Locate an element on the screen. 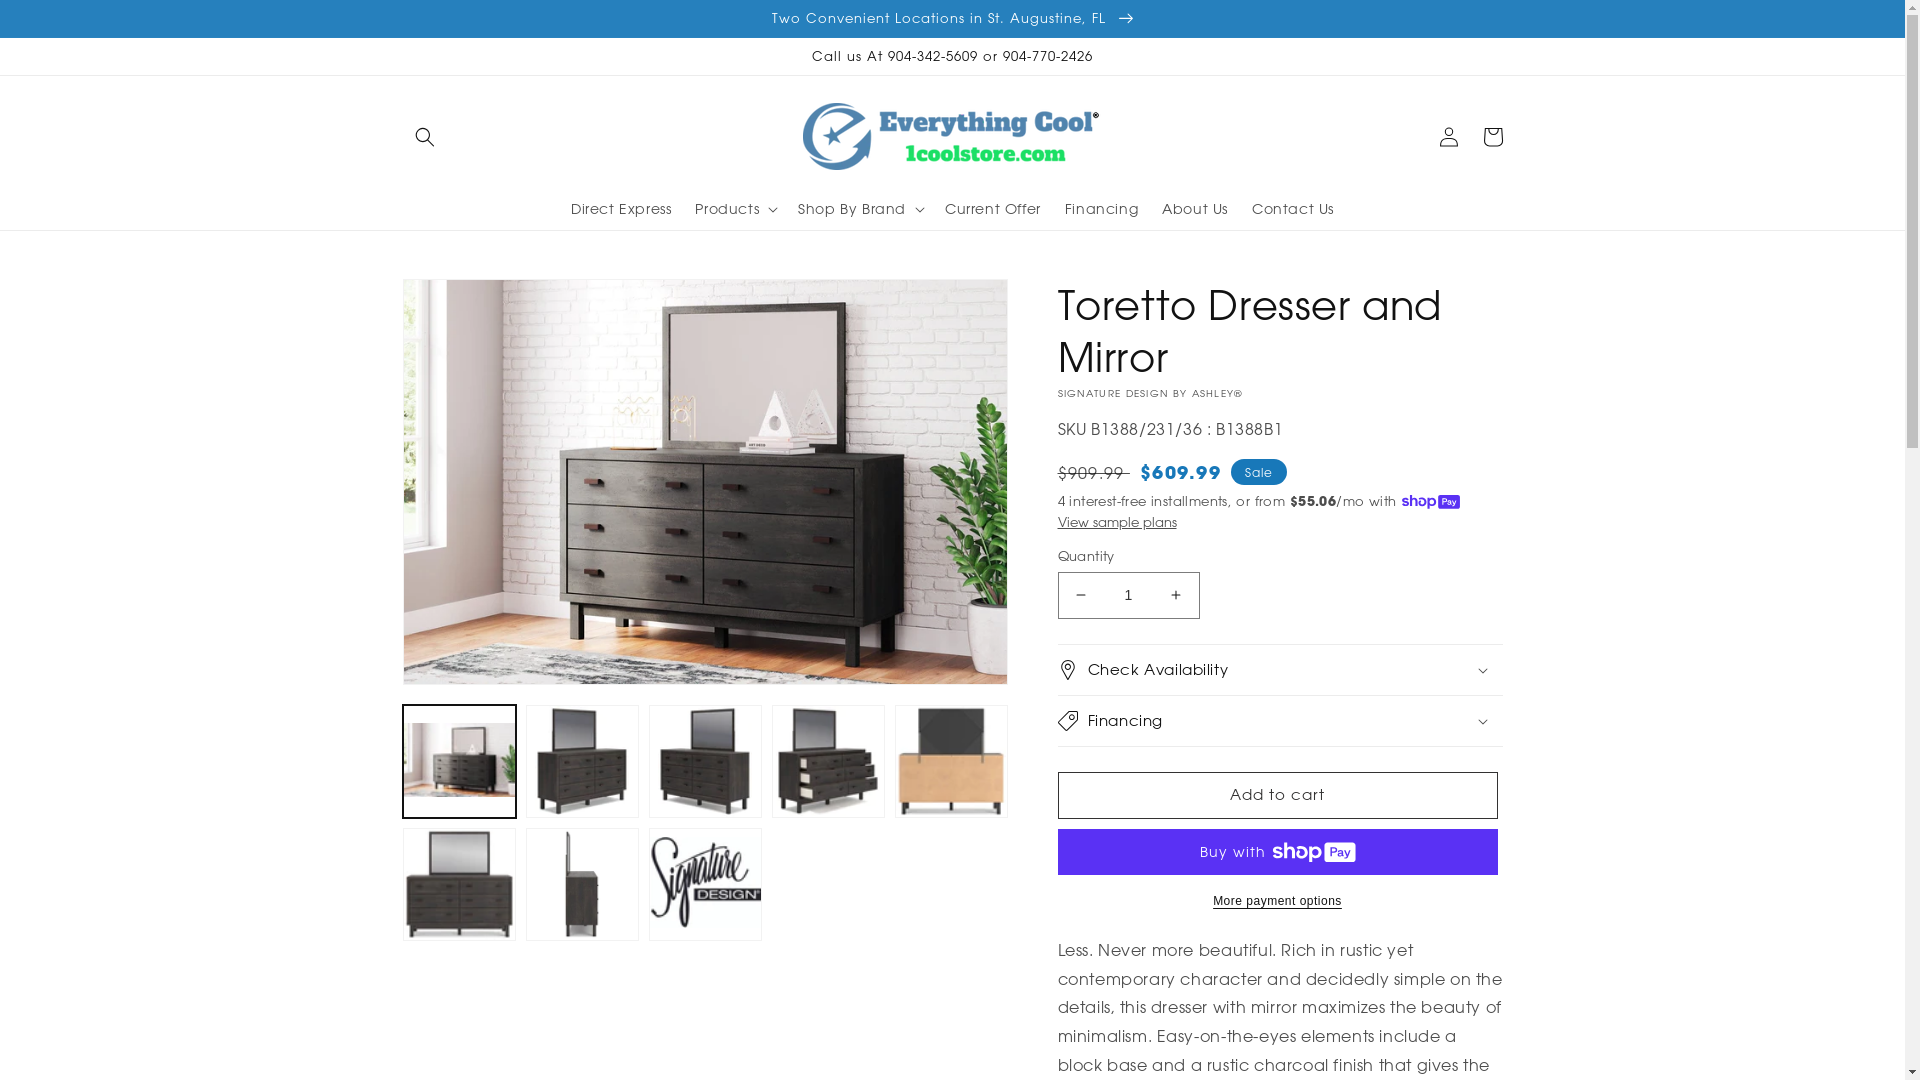 Image resolution: width=1920 pixels, height=1080 pixels. Skip to product information is located at coordinates (463, 302).